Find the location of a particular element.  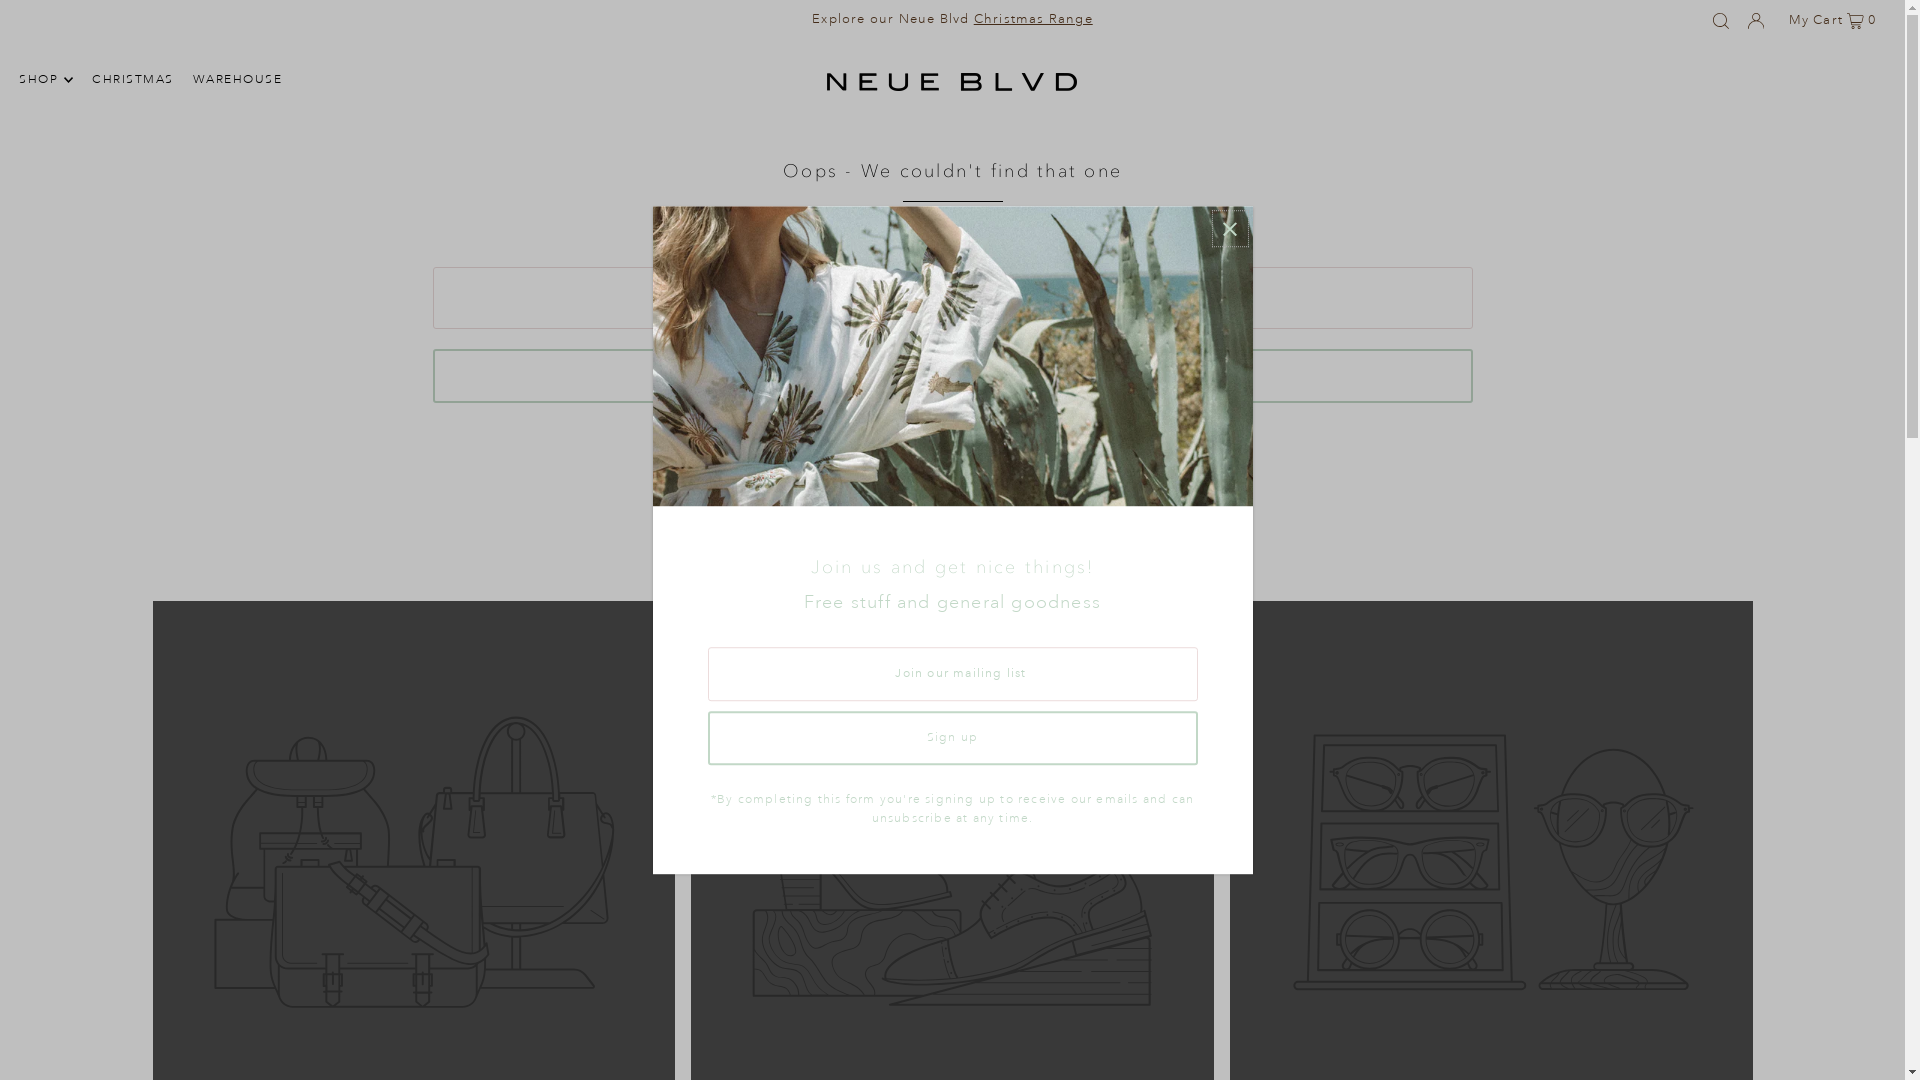

CHRISTMAS is located at coordinates (133, 80).